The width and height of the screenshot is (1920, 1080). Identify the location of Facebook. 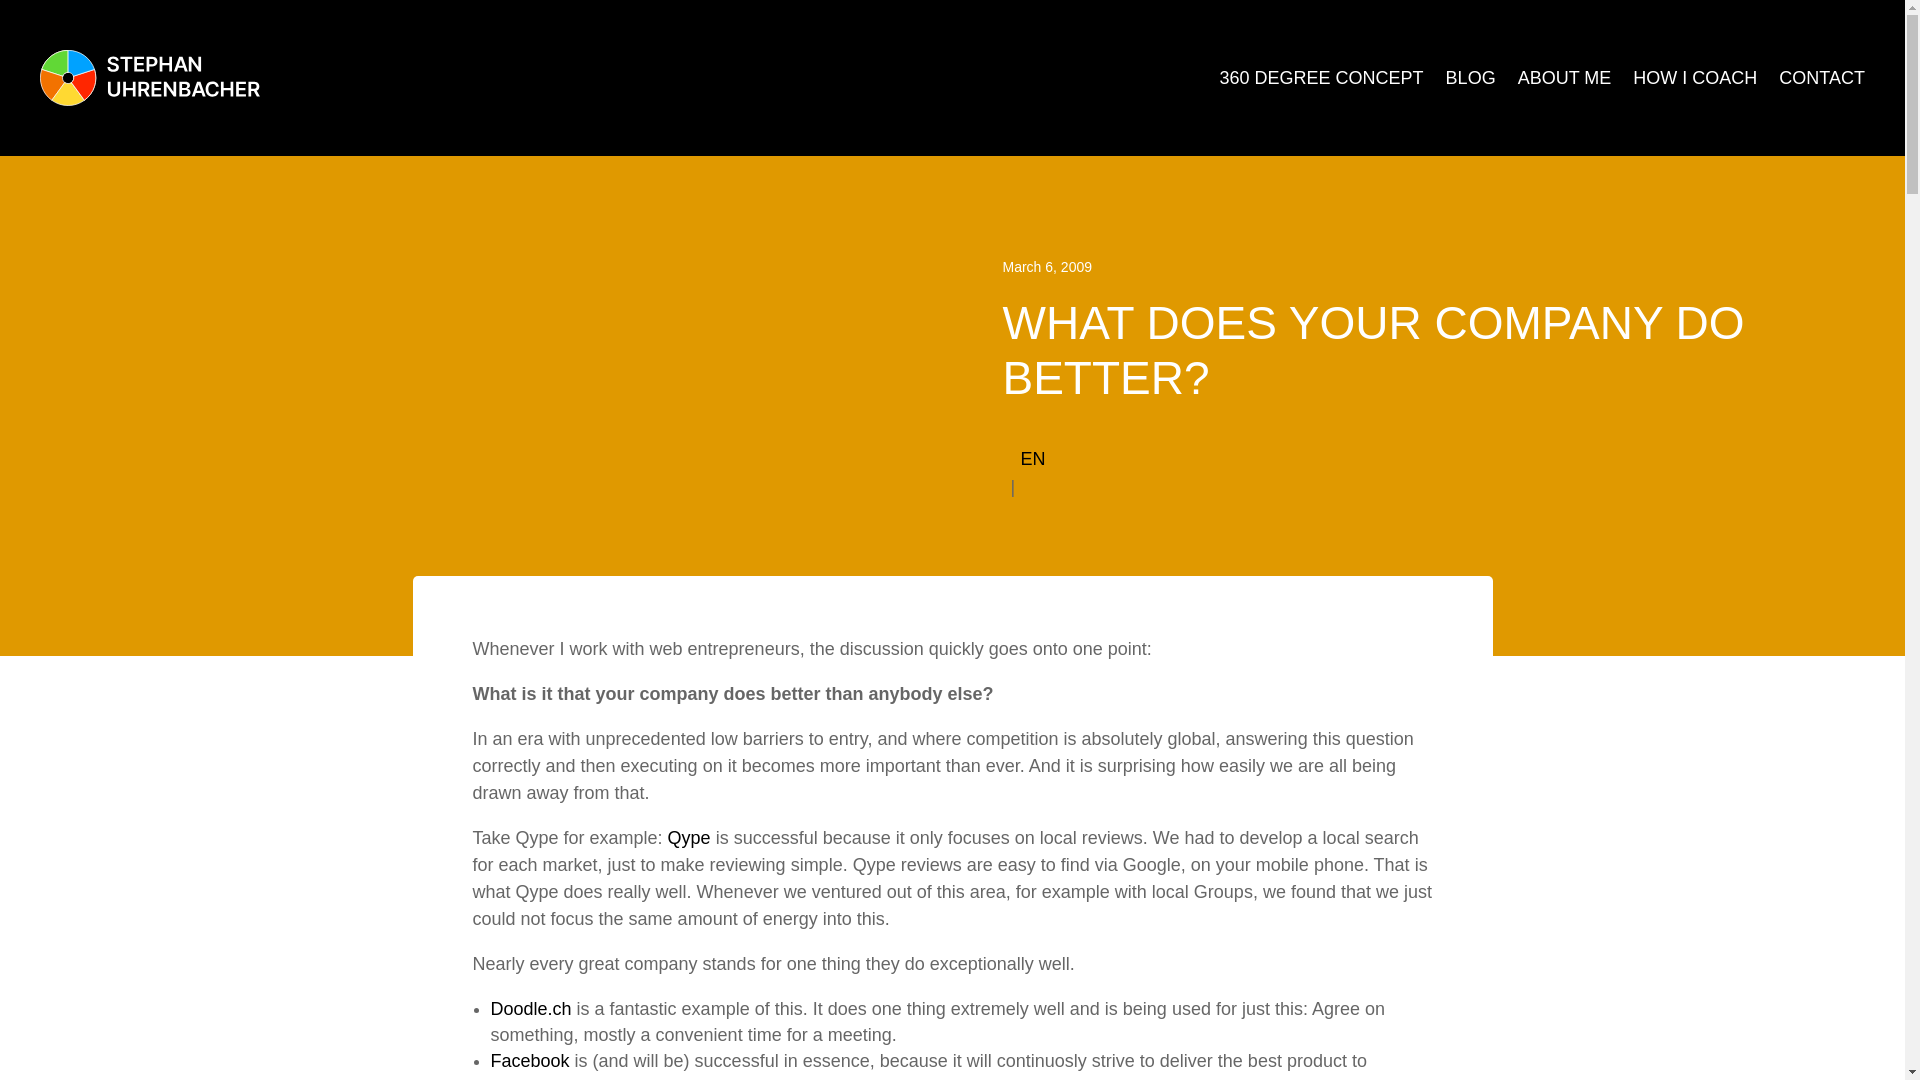
(528, 1060).